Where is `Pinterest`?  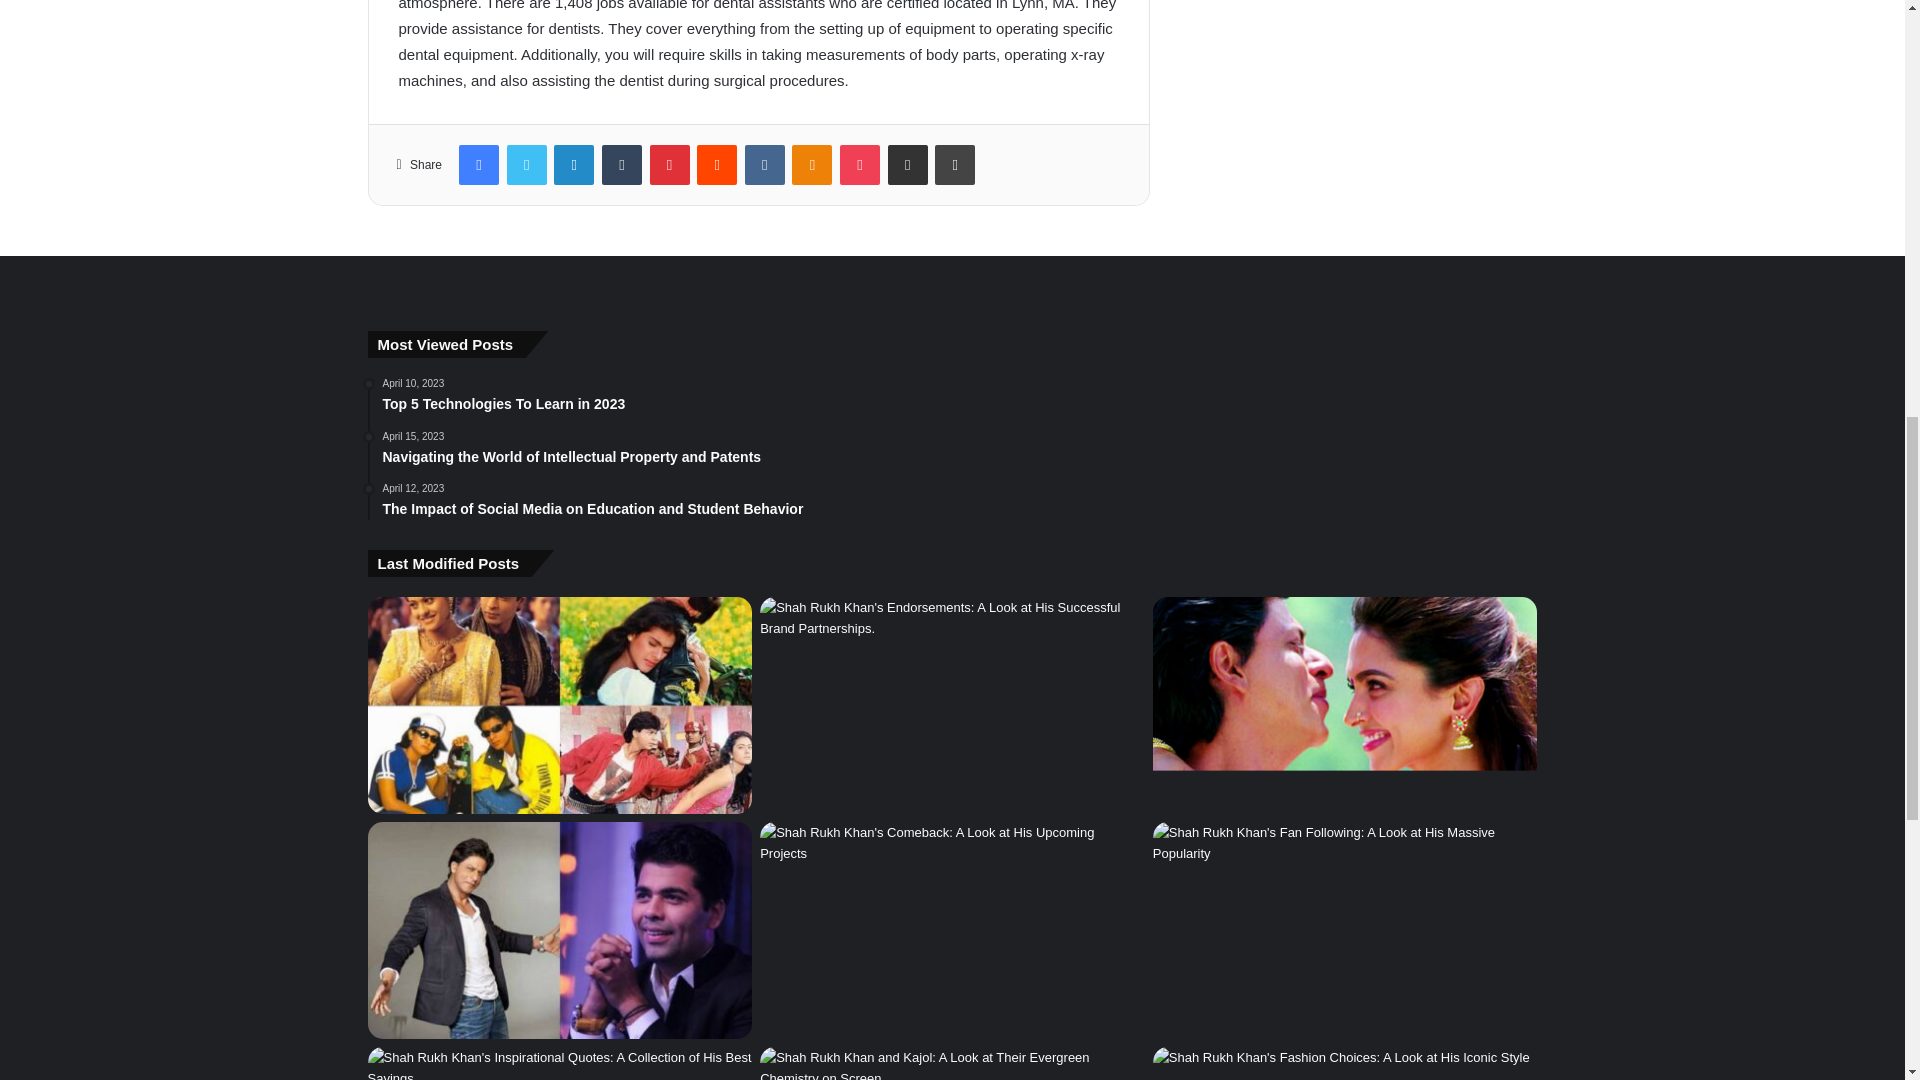 Pinterest is located at coordinates (670, 164).